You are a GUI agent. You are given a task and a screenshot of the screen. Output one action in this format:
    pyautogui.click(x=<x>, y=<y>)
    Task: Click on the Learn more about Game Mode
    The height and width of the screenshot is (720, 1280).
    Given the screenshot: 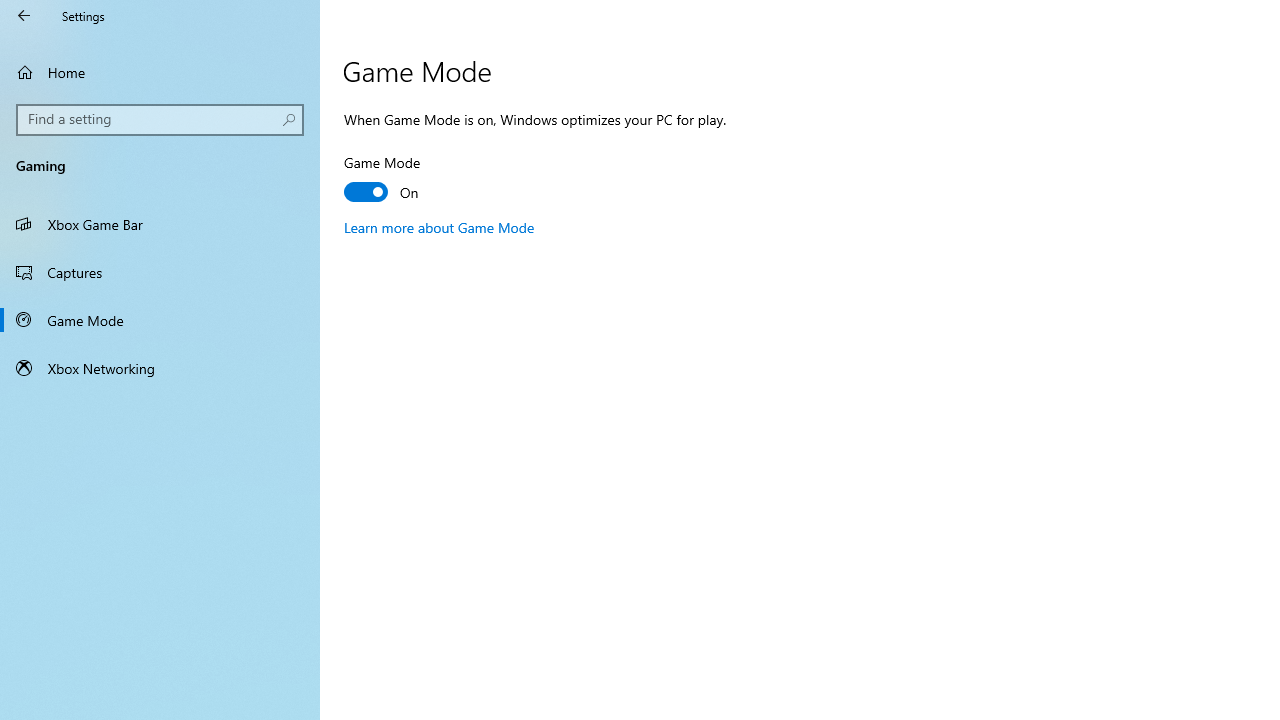 What is the action you would take?
    pyautogui.click(x=440, y=227)
    